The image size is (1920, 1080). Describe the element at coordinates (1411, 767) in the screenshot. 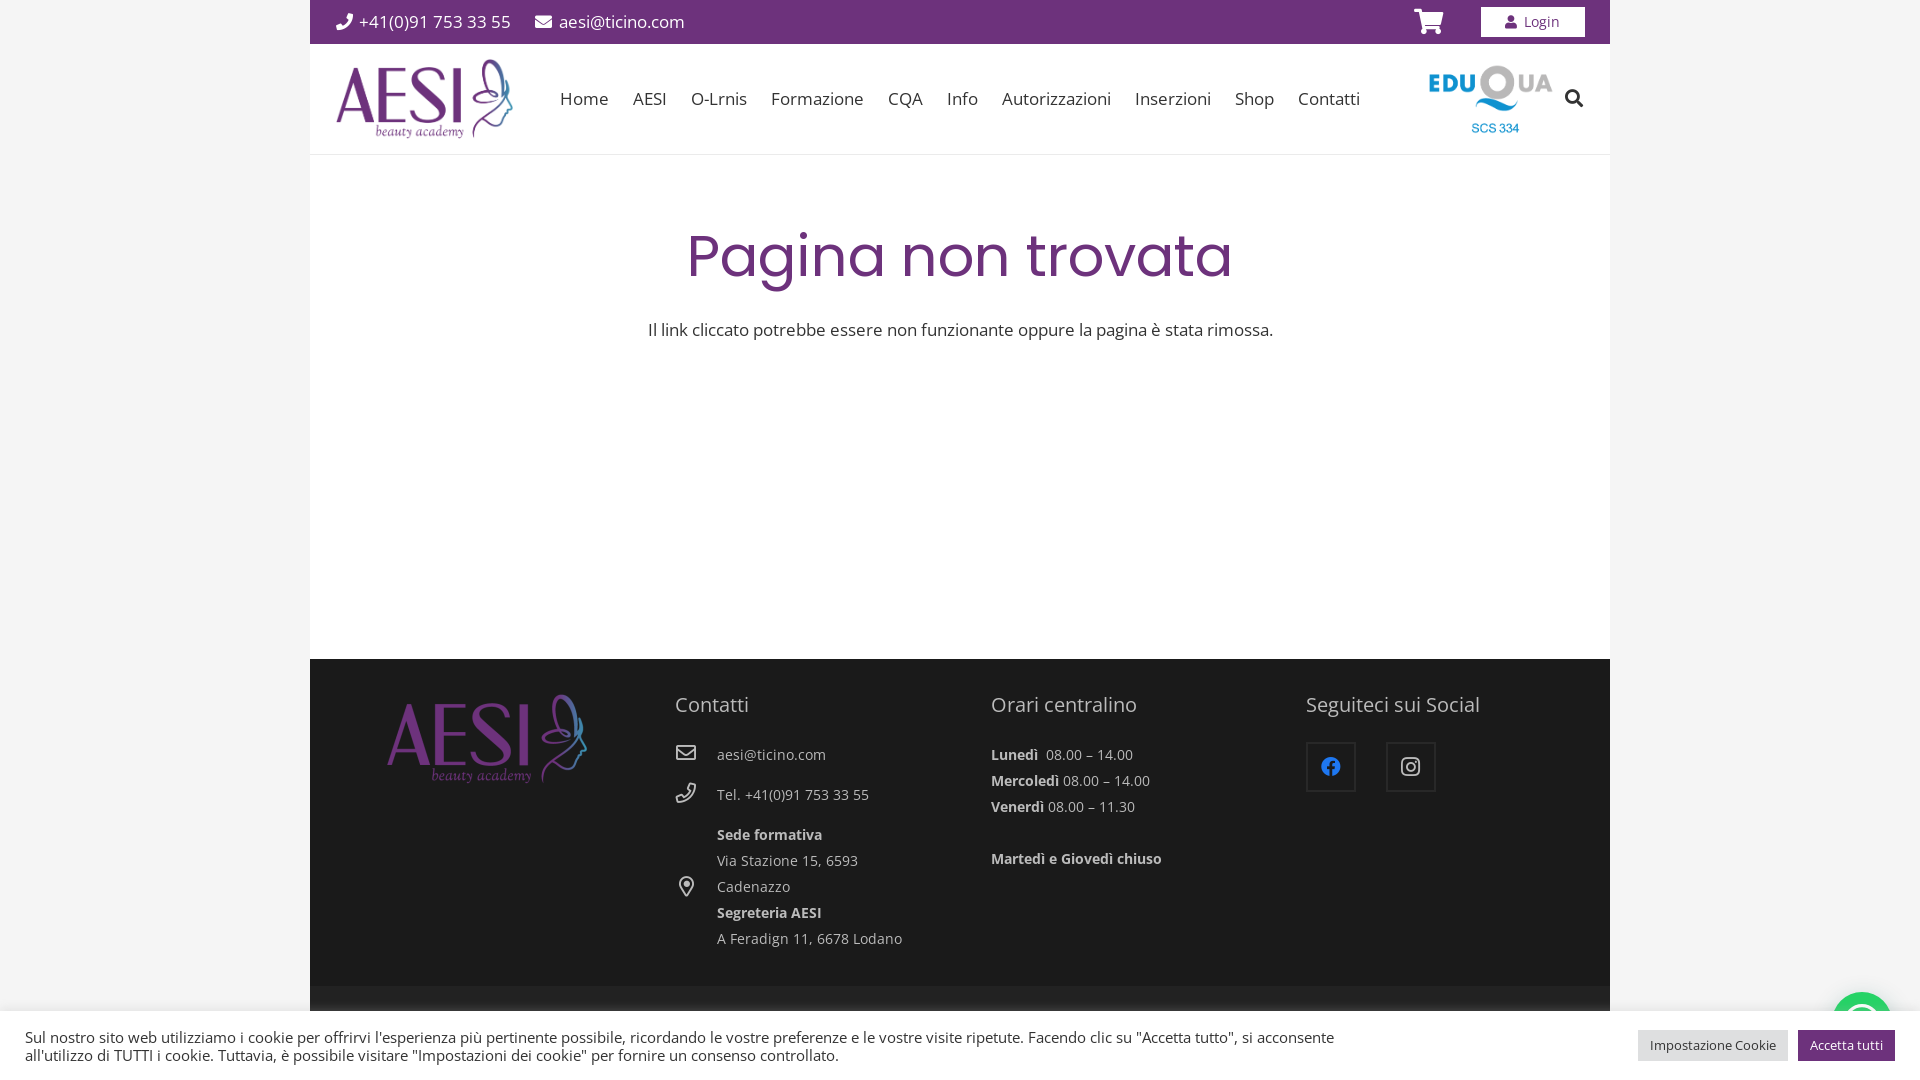

I see `Instagram` at that location.